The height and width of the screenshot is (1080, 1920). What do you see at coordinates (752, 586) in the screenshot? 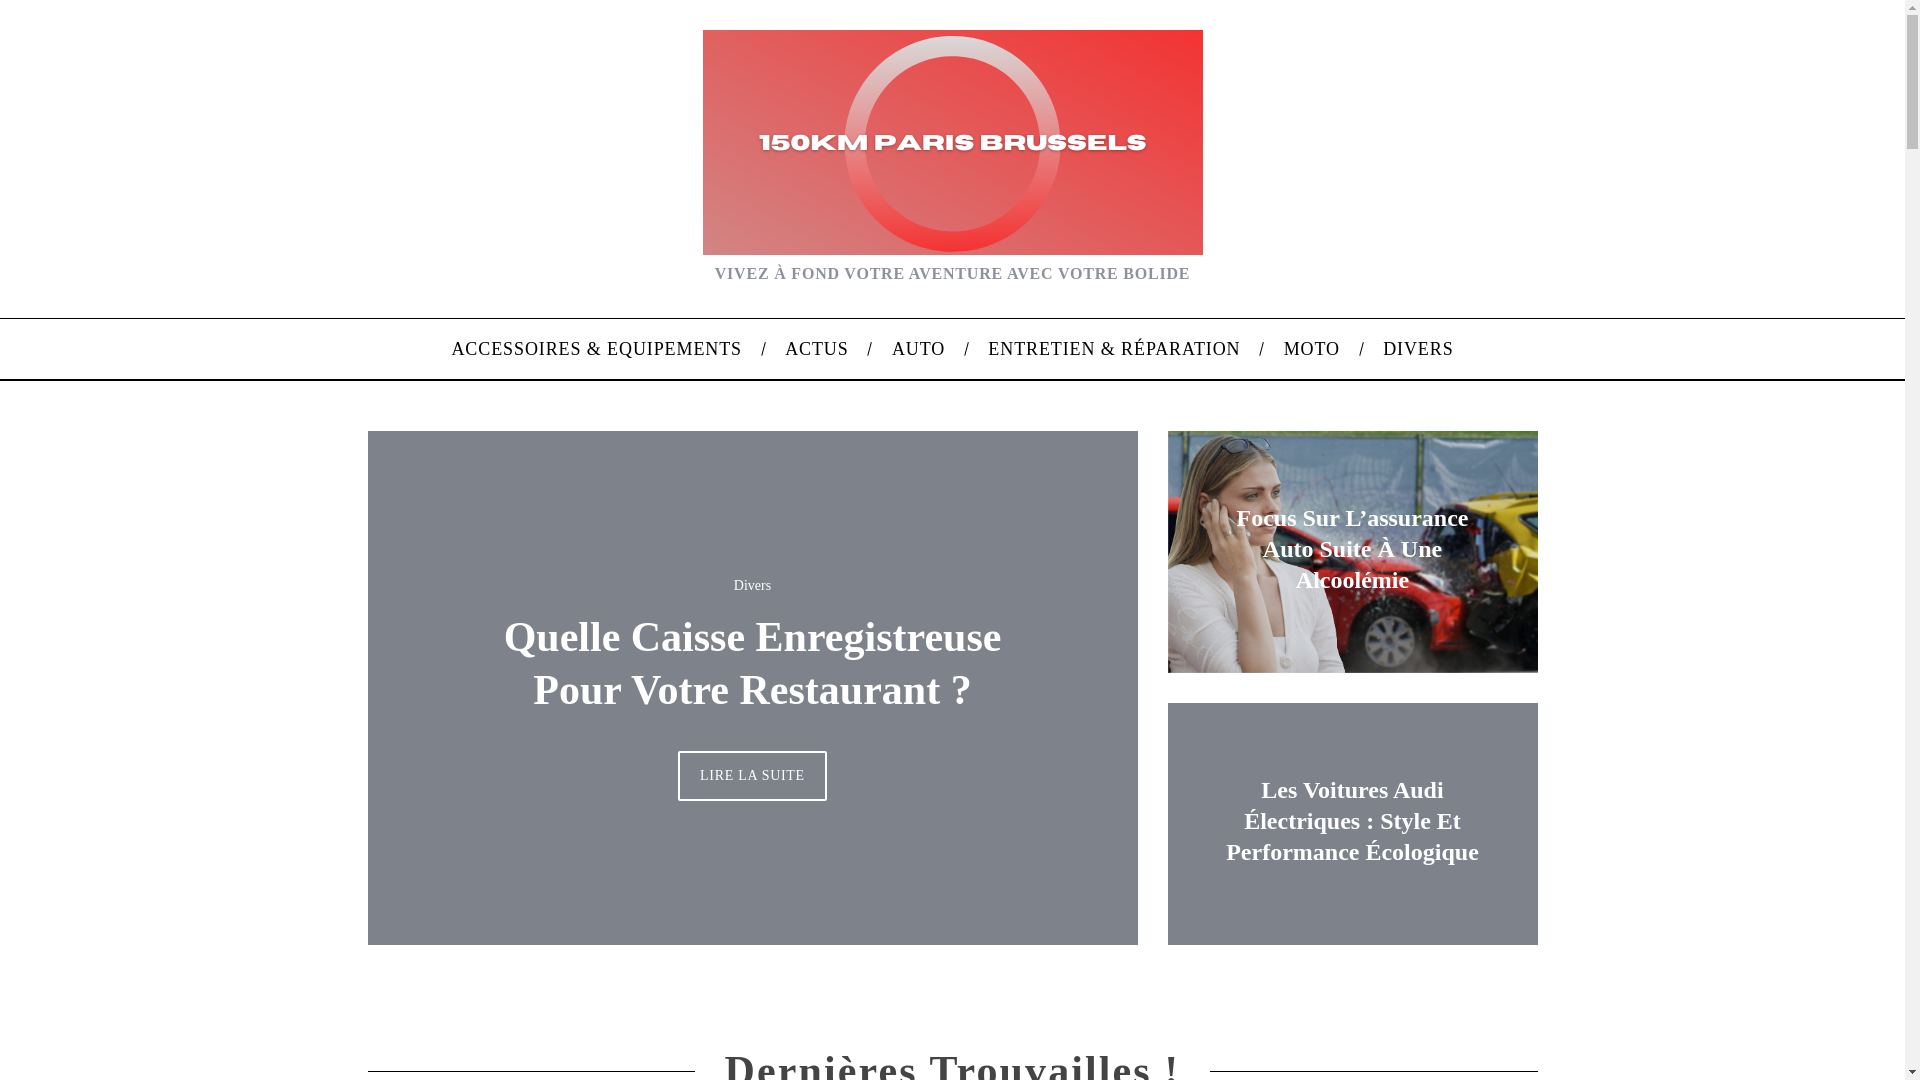
I see `Divers` at bounding box center [752, 586].